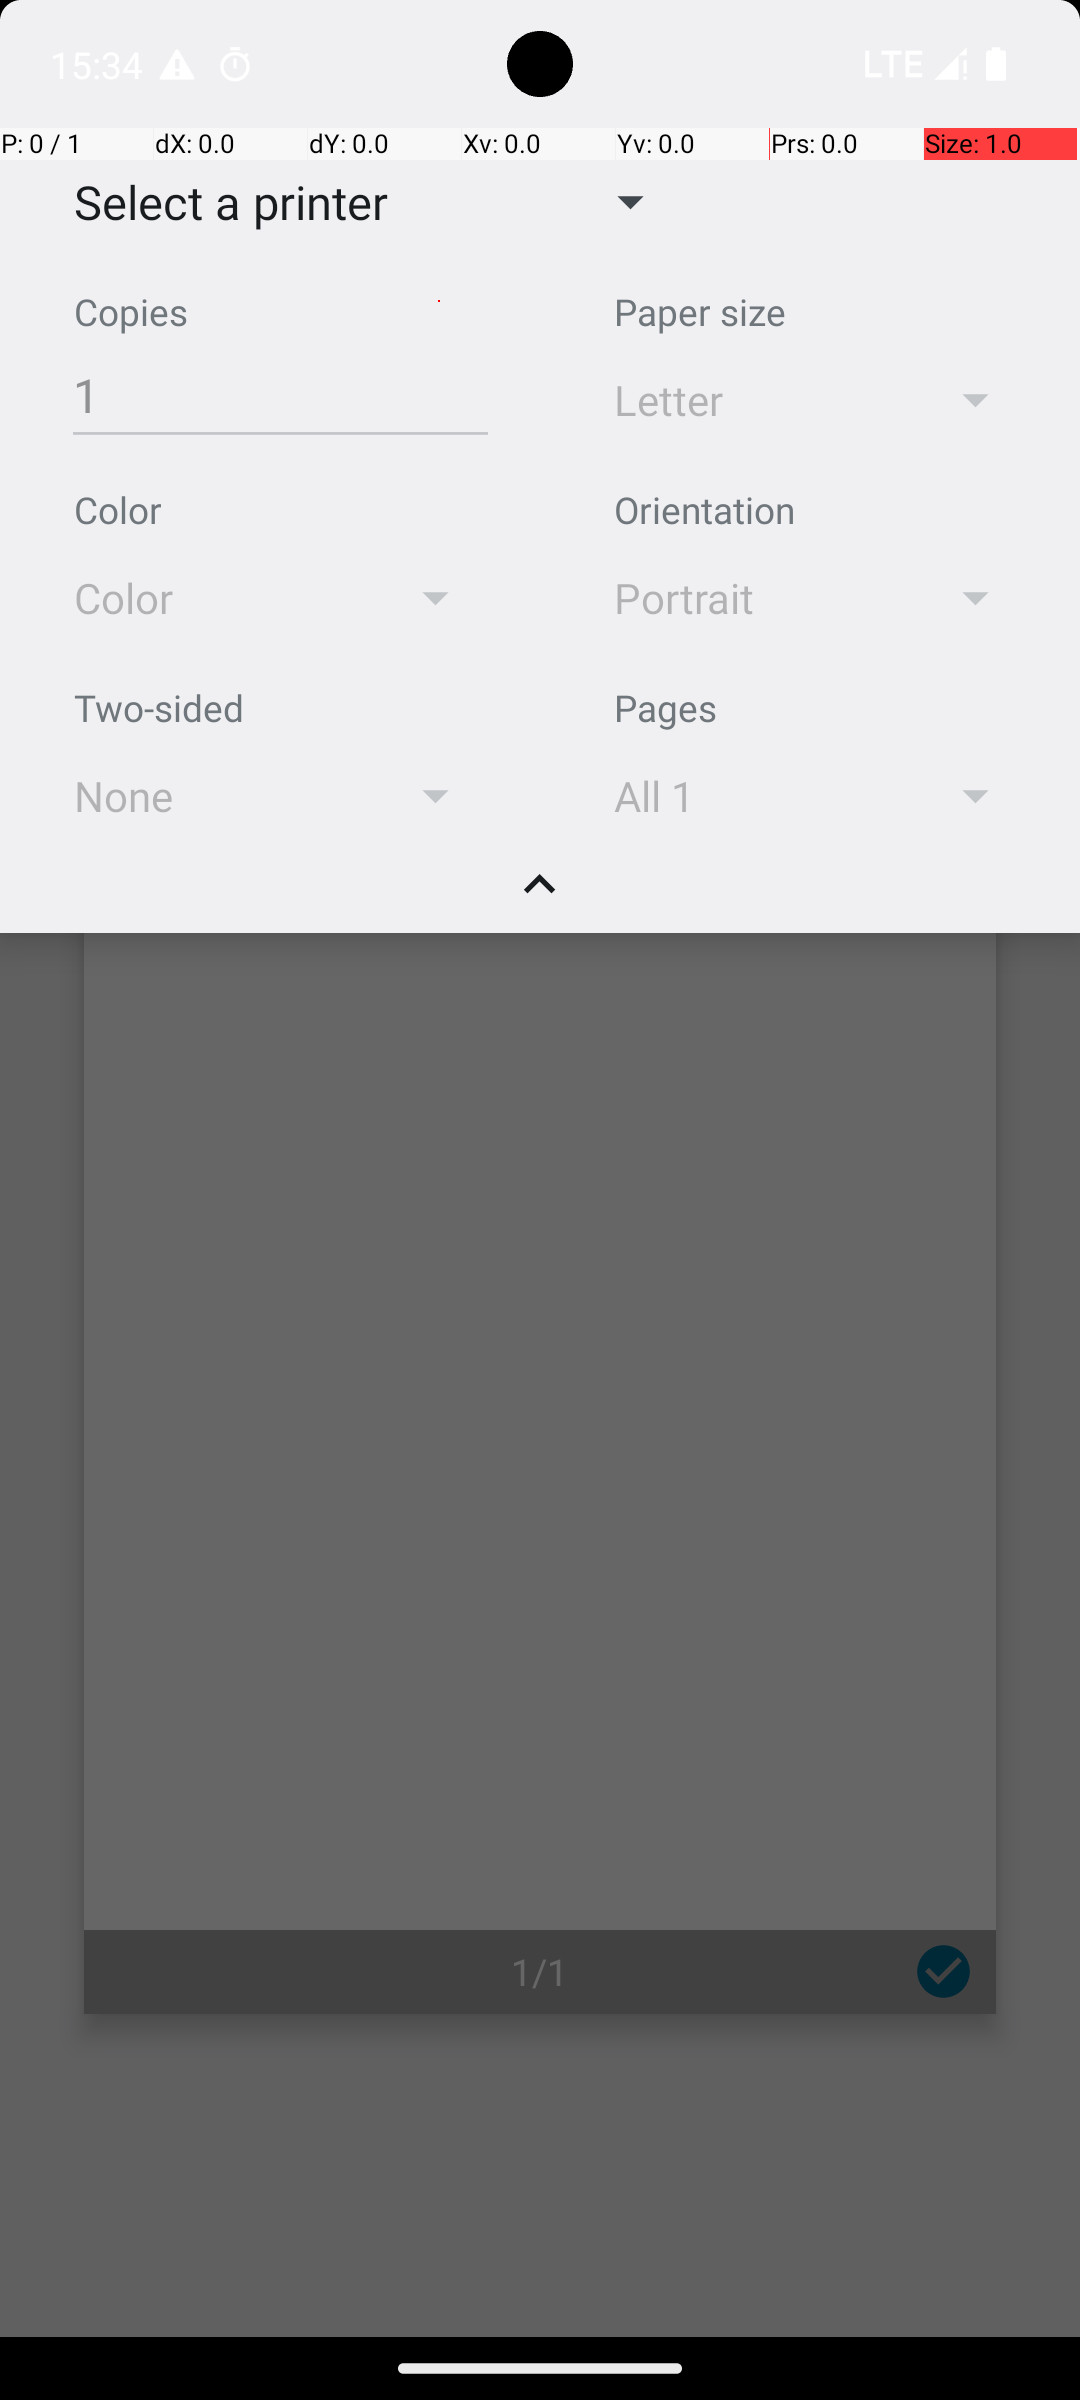 The image size is (1080, 2400). Describe the element at coordinates (666, 708) in the screenshot. I see `Pages` at that location.